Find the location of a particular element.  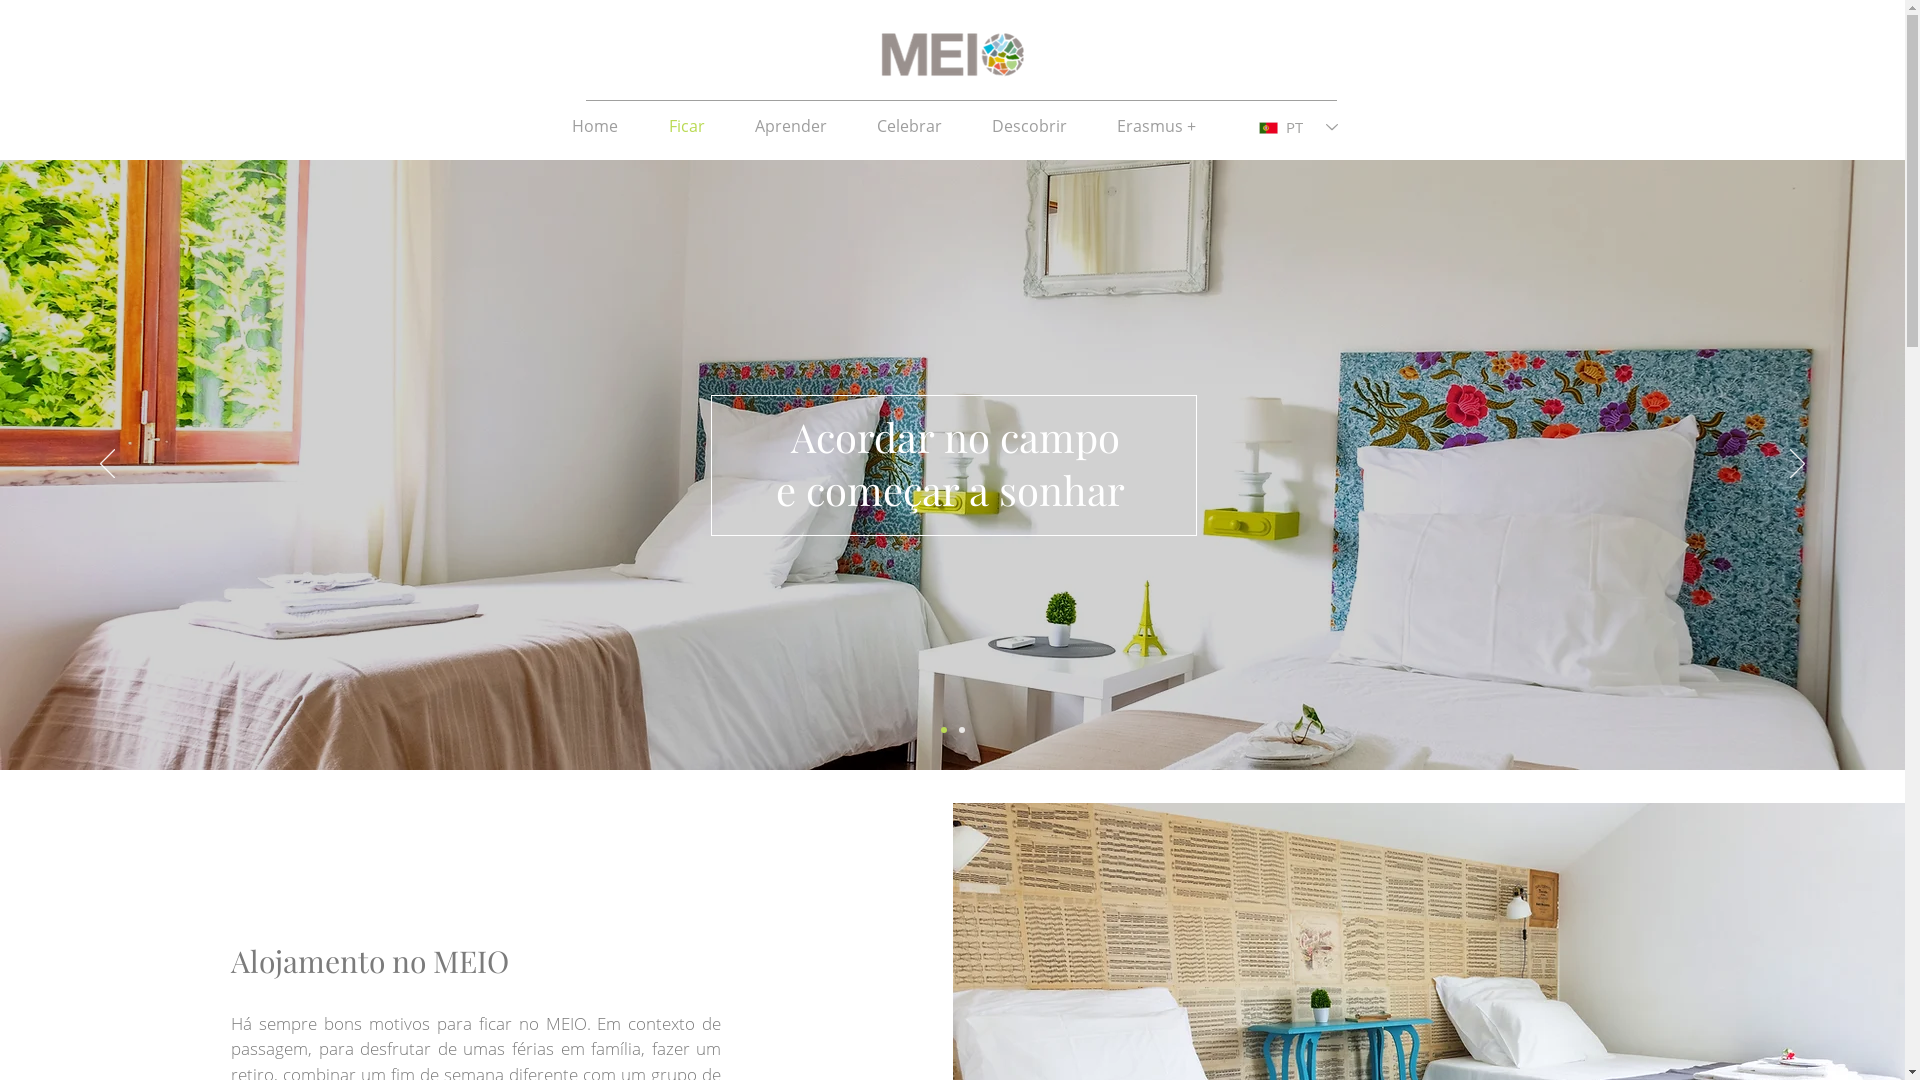

Celebrar is located at coordinates (910, 126).